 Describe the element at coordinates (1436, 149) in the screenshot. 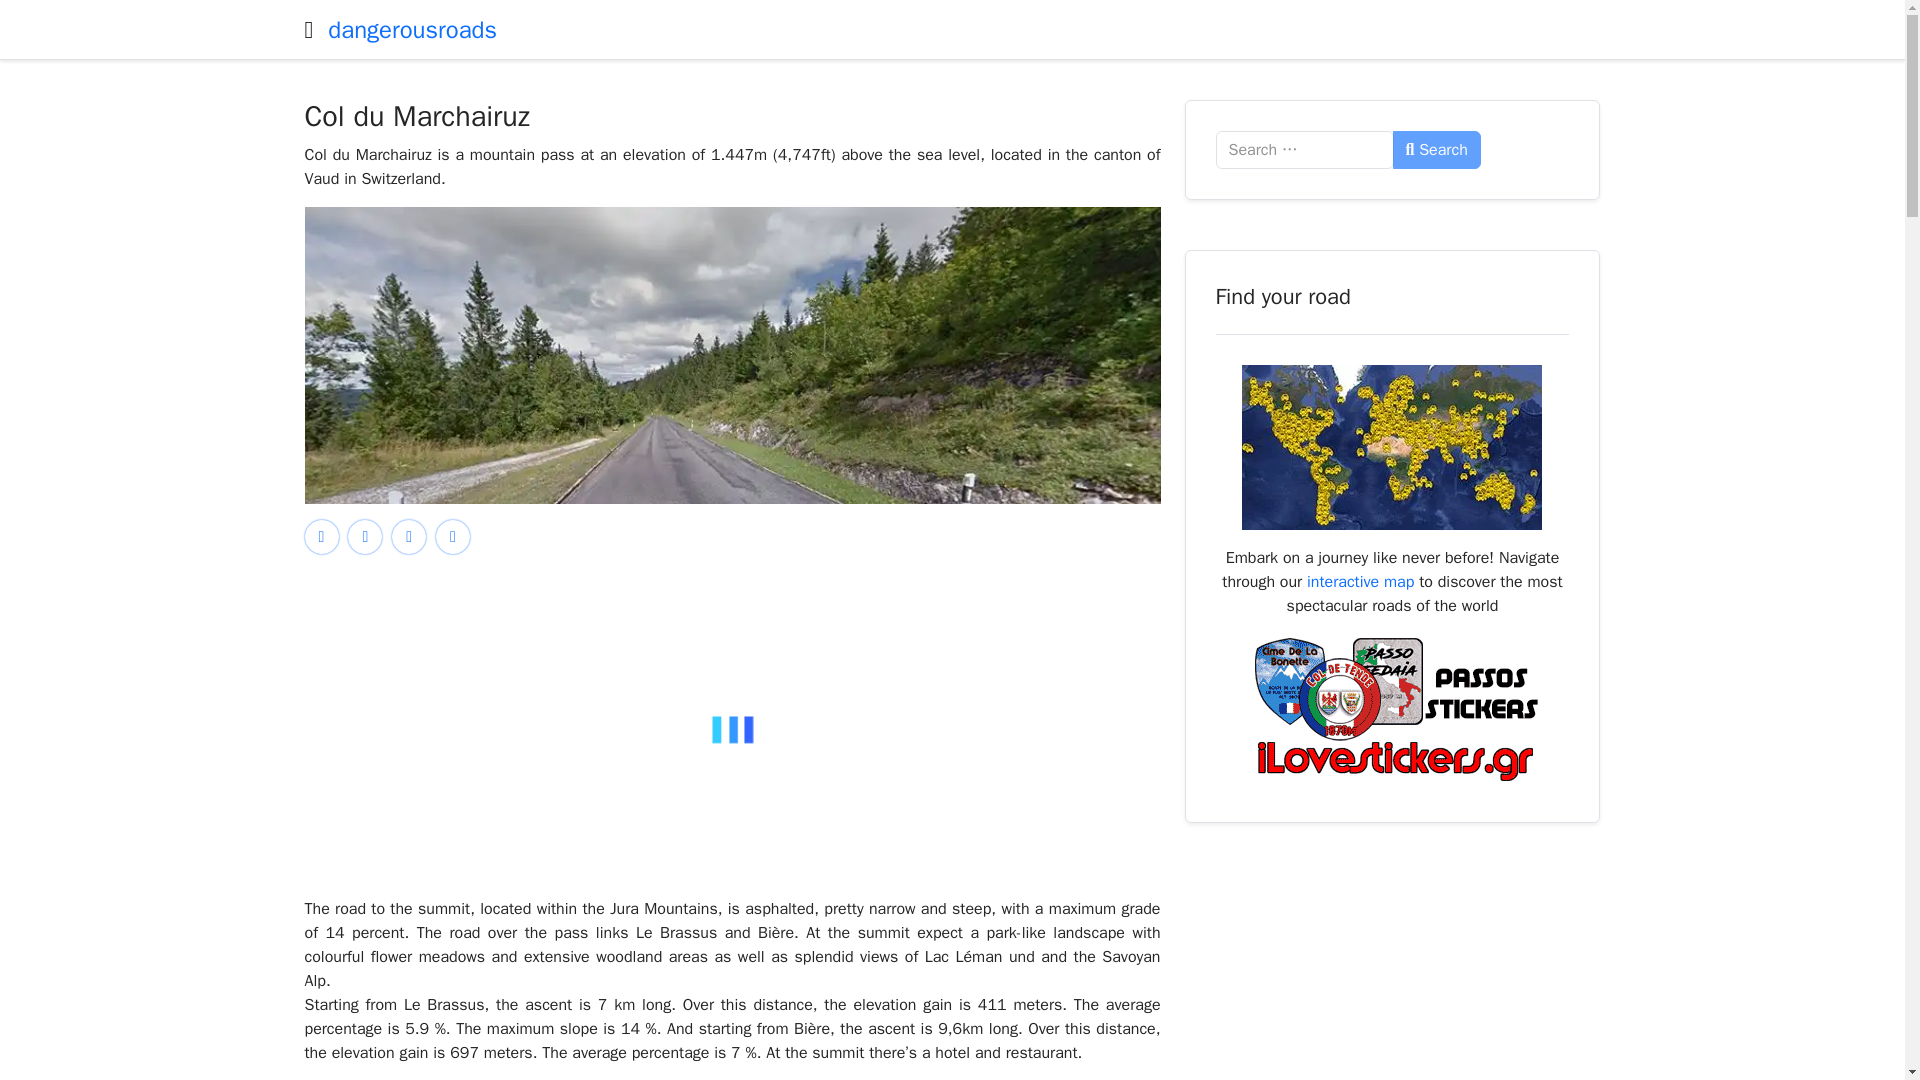

I see `Search` at that location.